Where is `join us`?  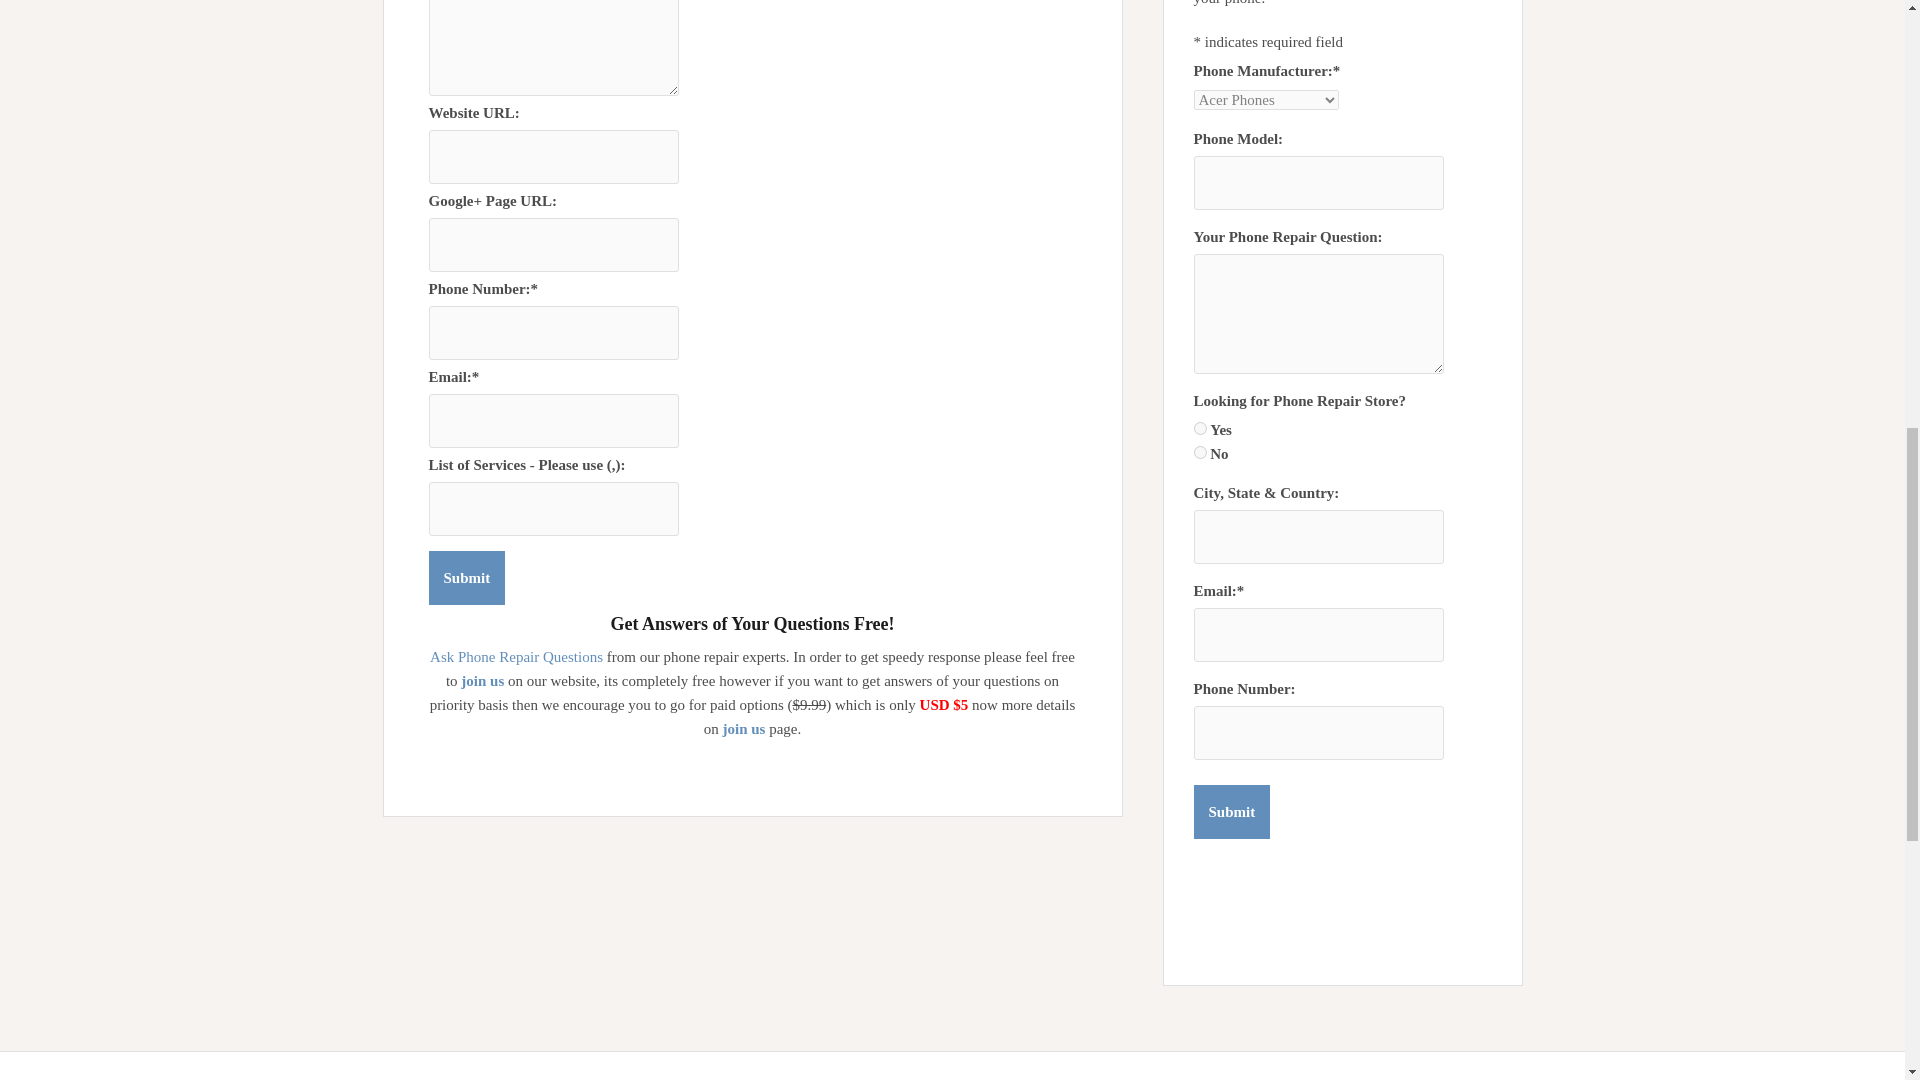
join us is located at coordinates (742, 728).